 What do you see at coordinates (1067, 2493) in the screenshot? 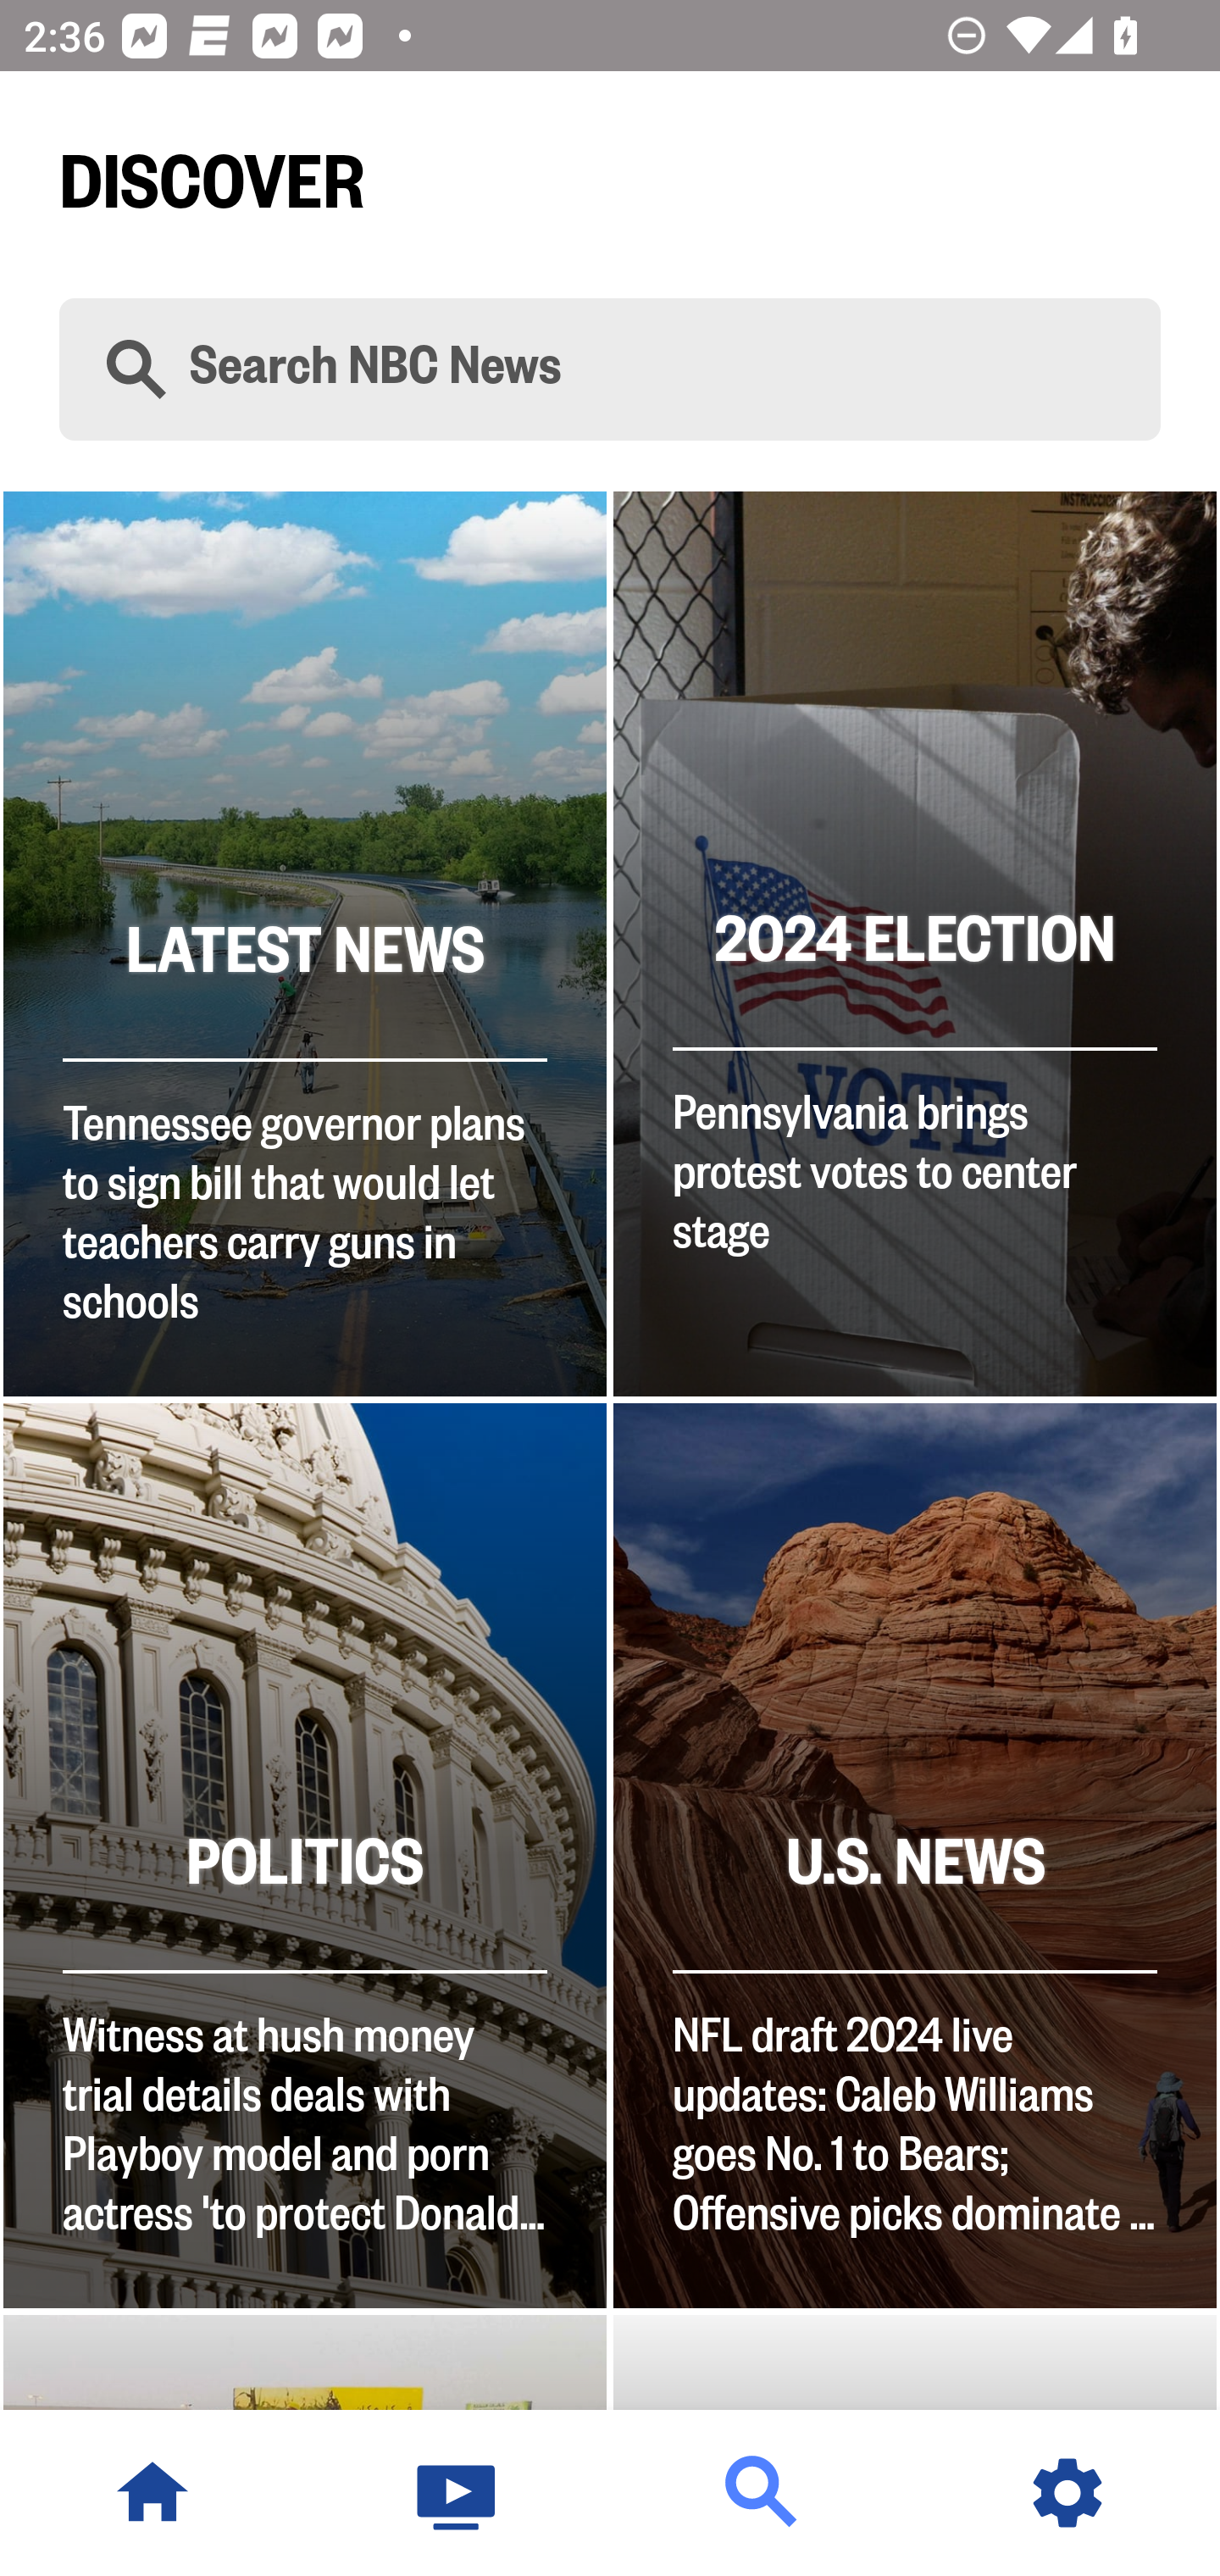
I see `Settings` at bounding box center [1067, 2493].